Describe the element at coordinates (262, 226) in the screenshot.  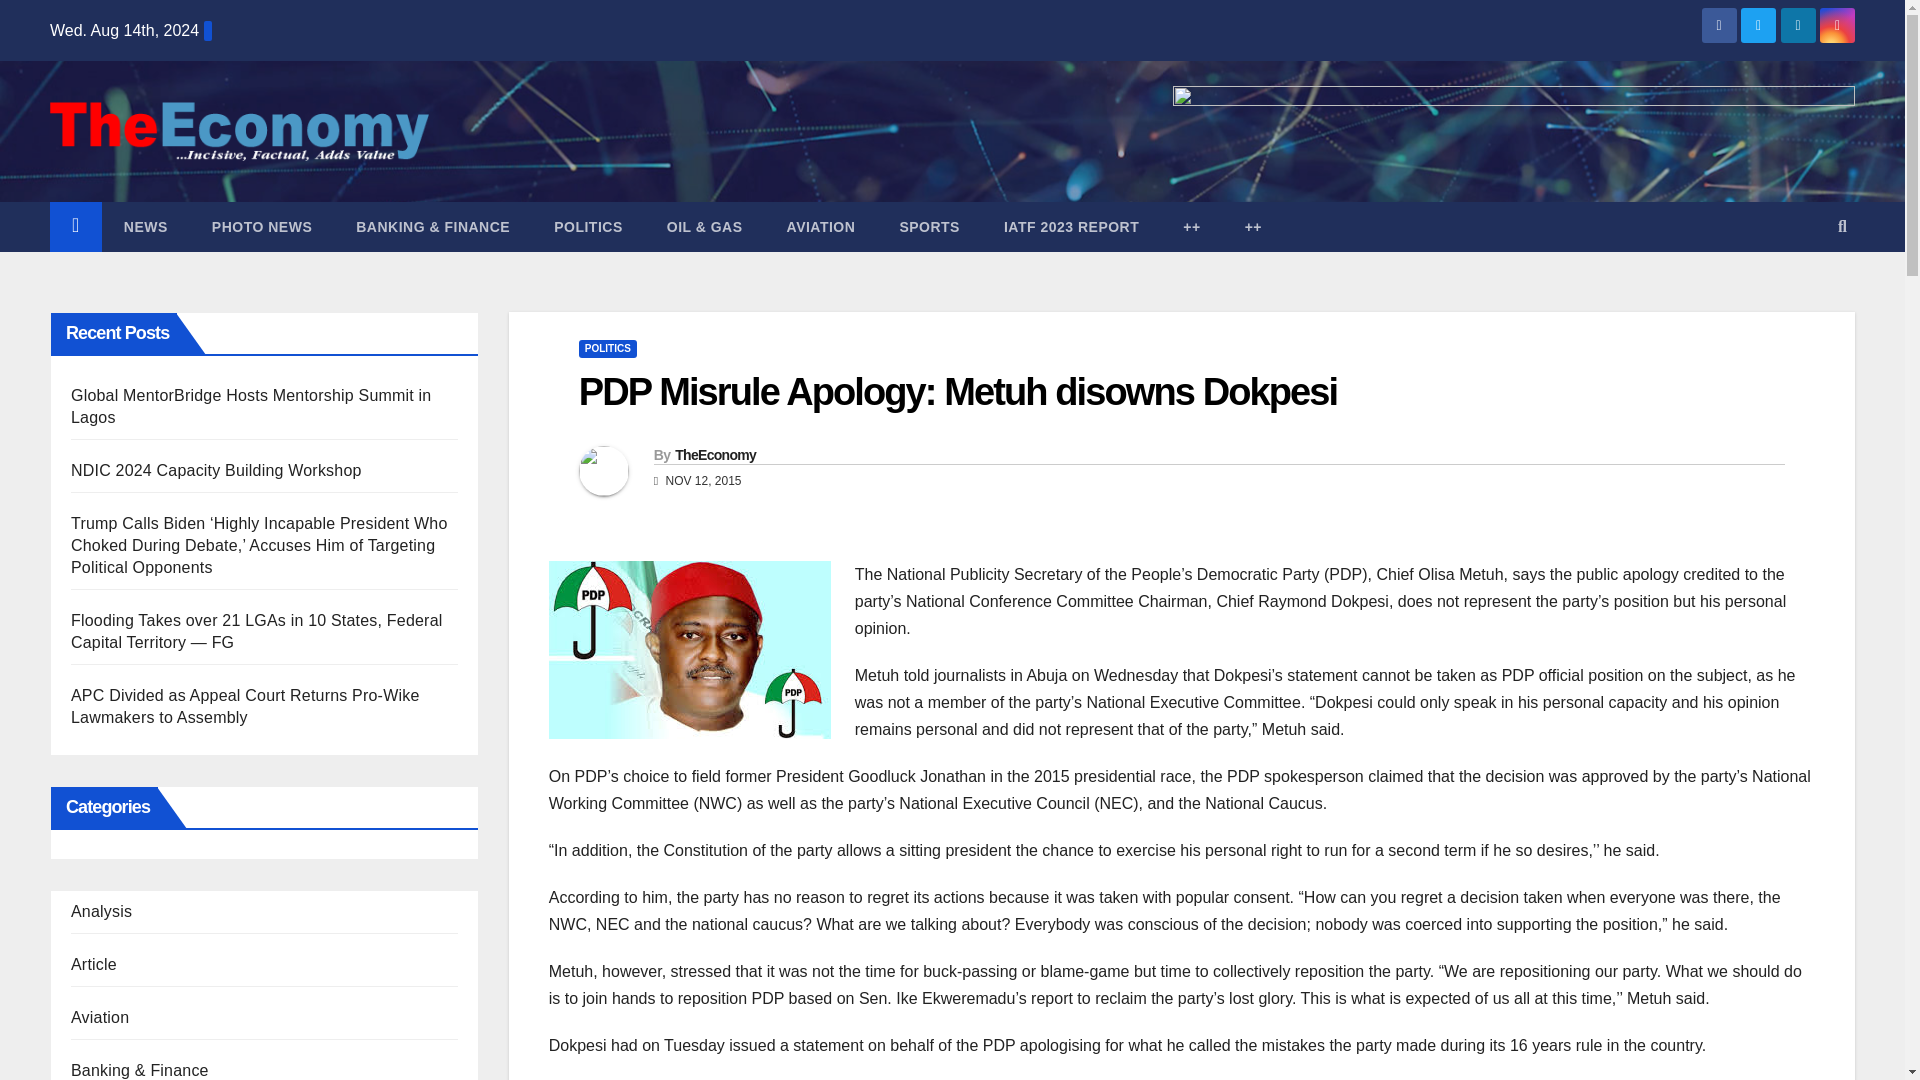
I see `PHOTO NEWS` at that location.